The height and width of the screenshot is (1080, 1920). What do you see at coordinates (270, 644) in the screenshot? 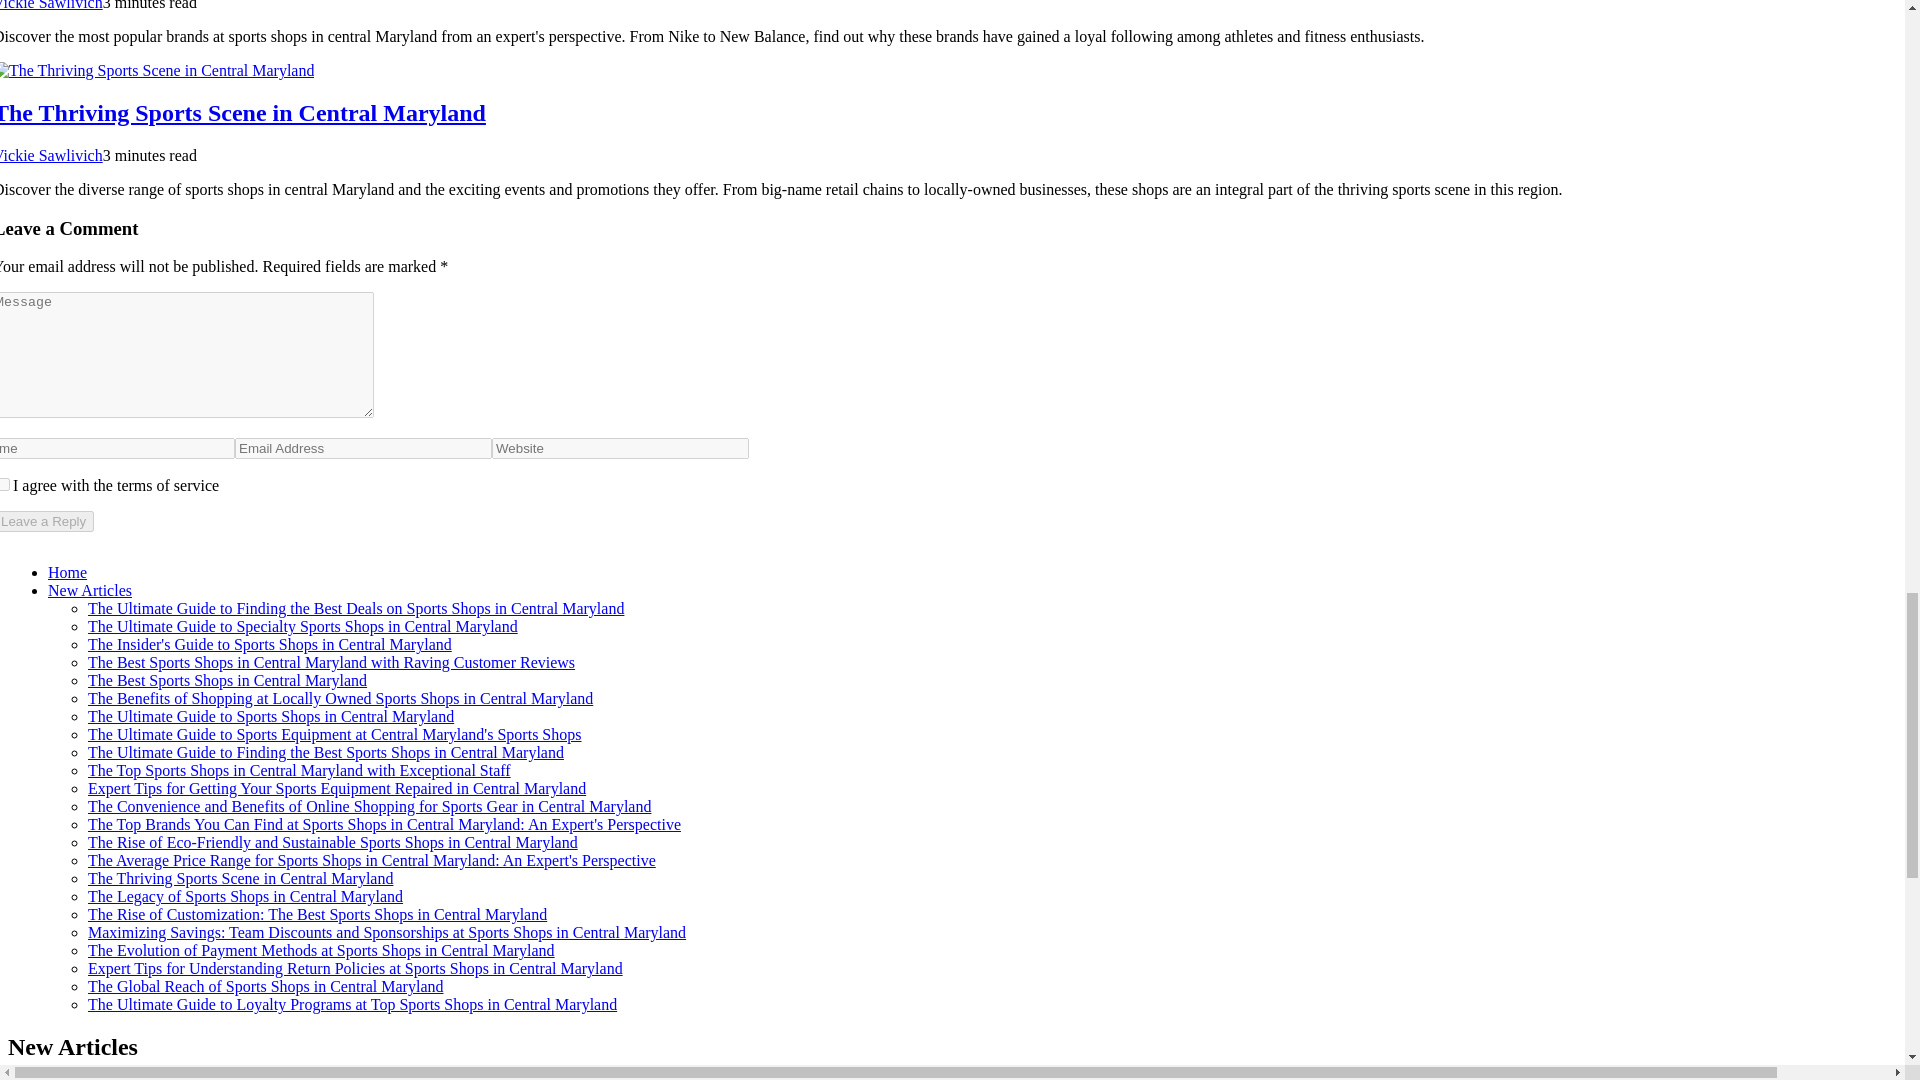
I see `The Insider's Guide to Sports Shops in Central Maryland` at bounding box center [270, 644].